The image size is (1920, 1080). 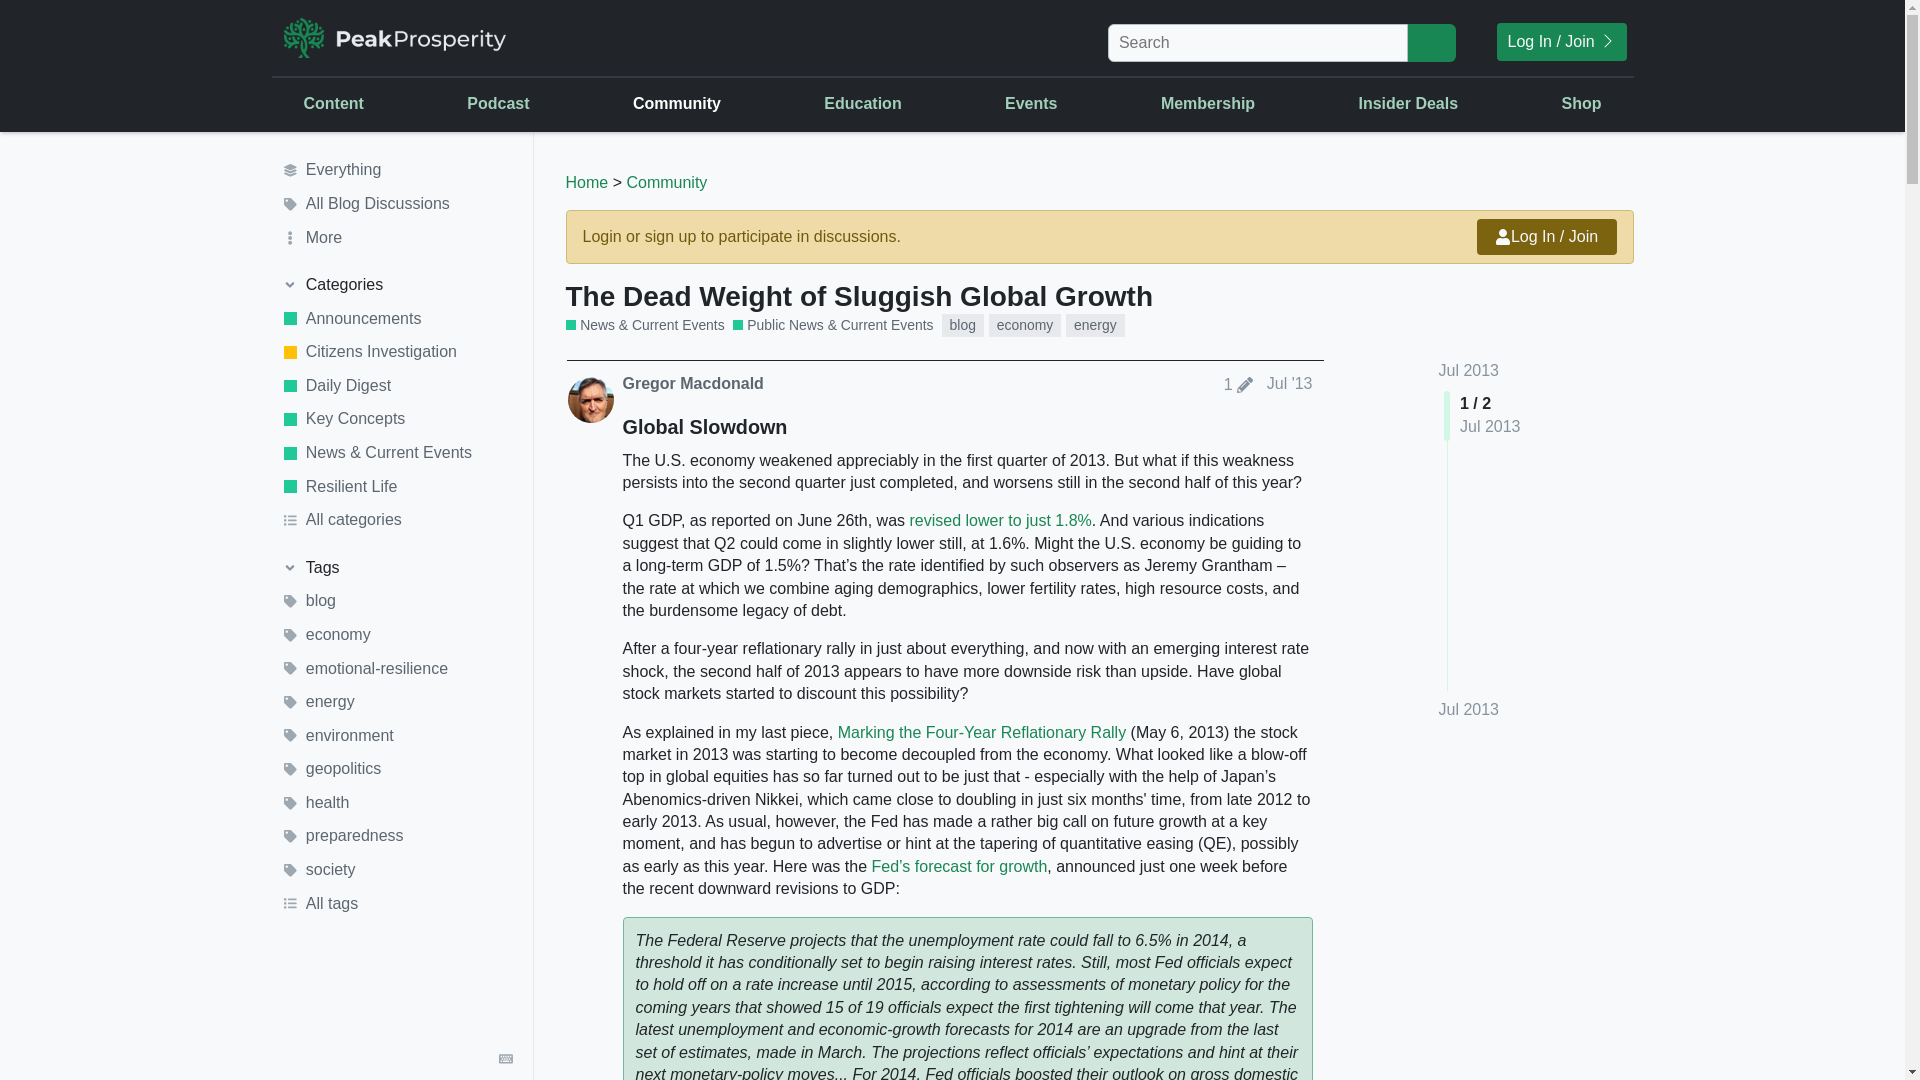 I want to click on energy, so click(x=1095, y=325).